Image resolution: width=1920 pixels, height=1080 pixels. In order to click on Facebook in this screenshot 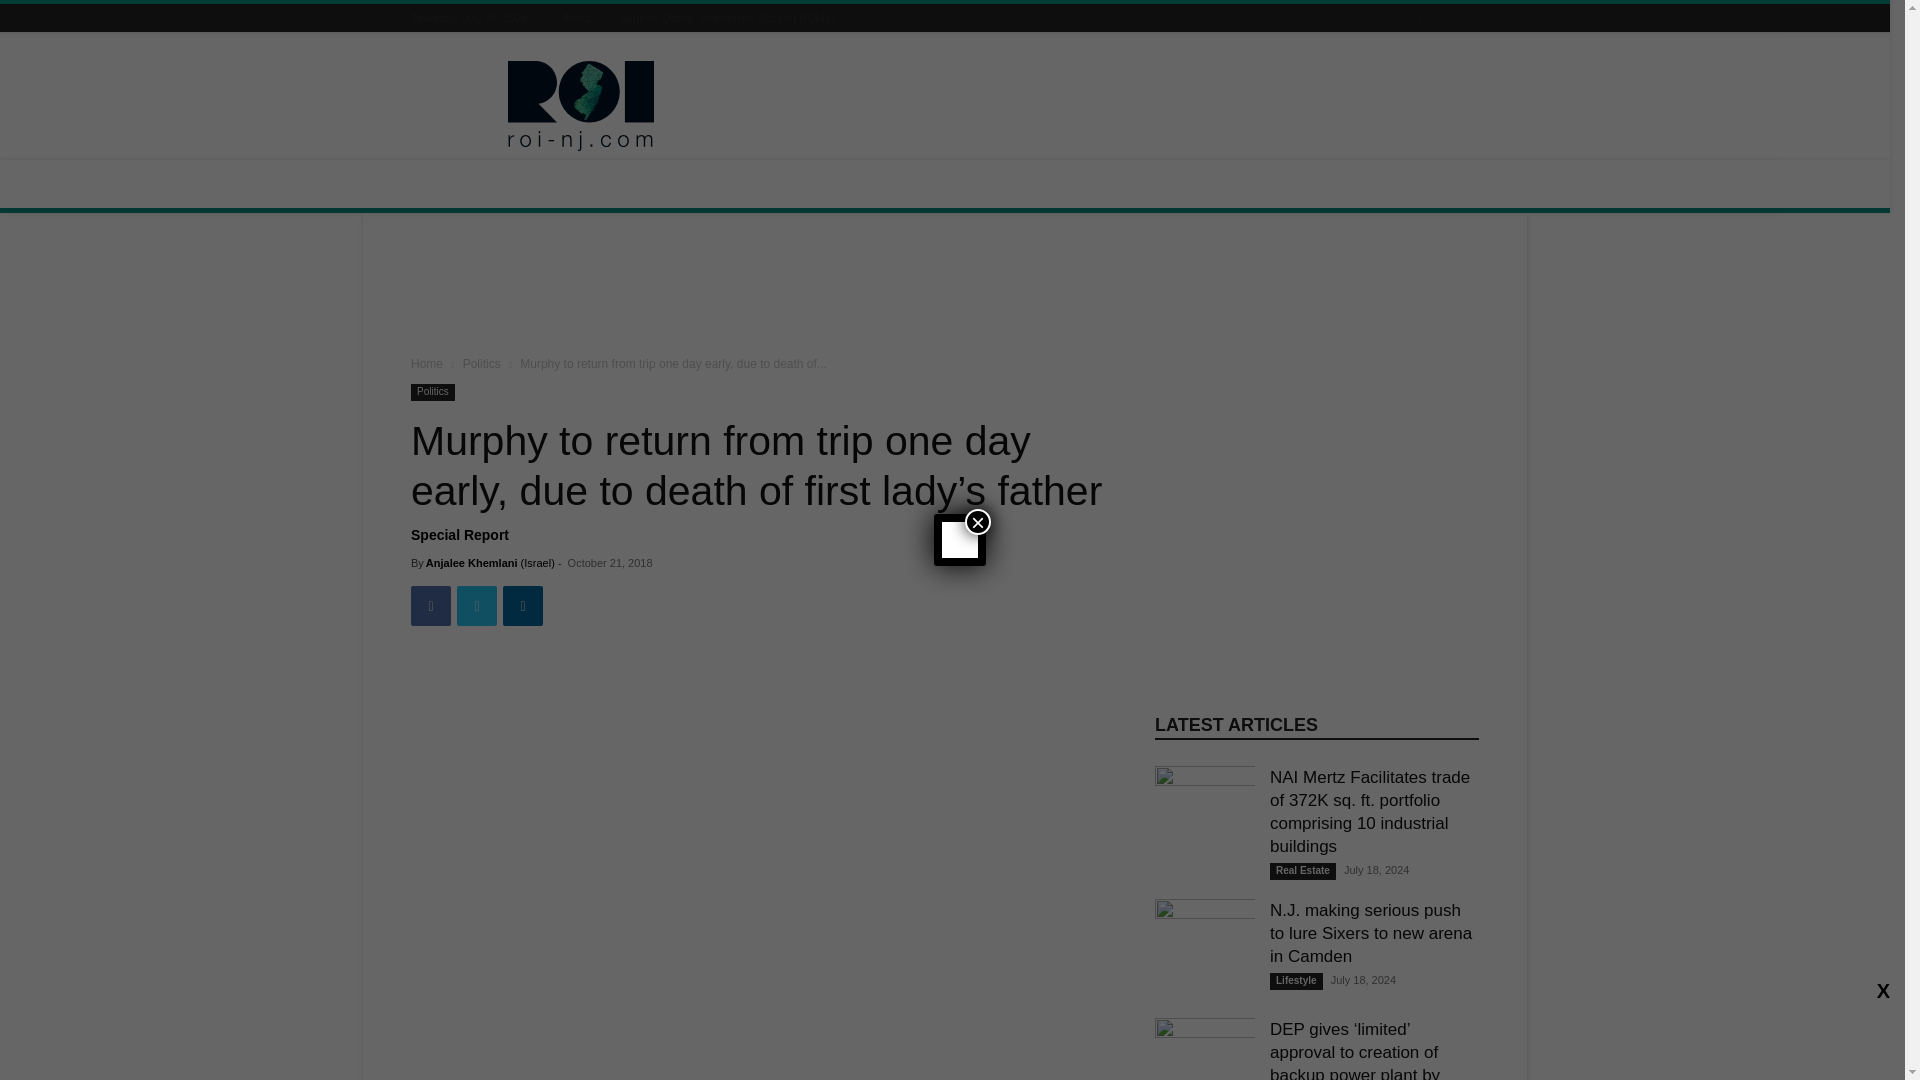, I will do `click(430, 606)`.